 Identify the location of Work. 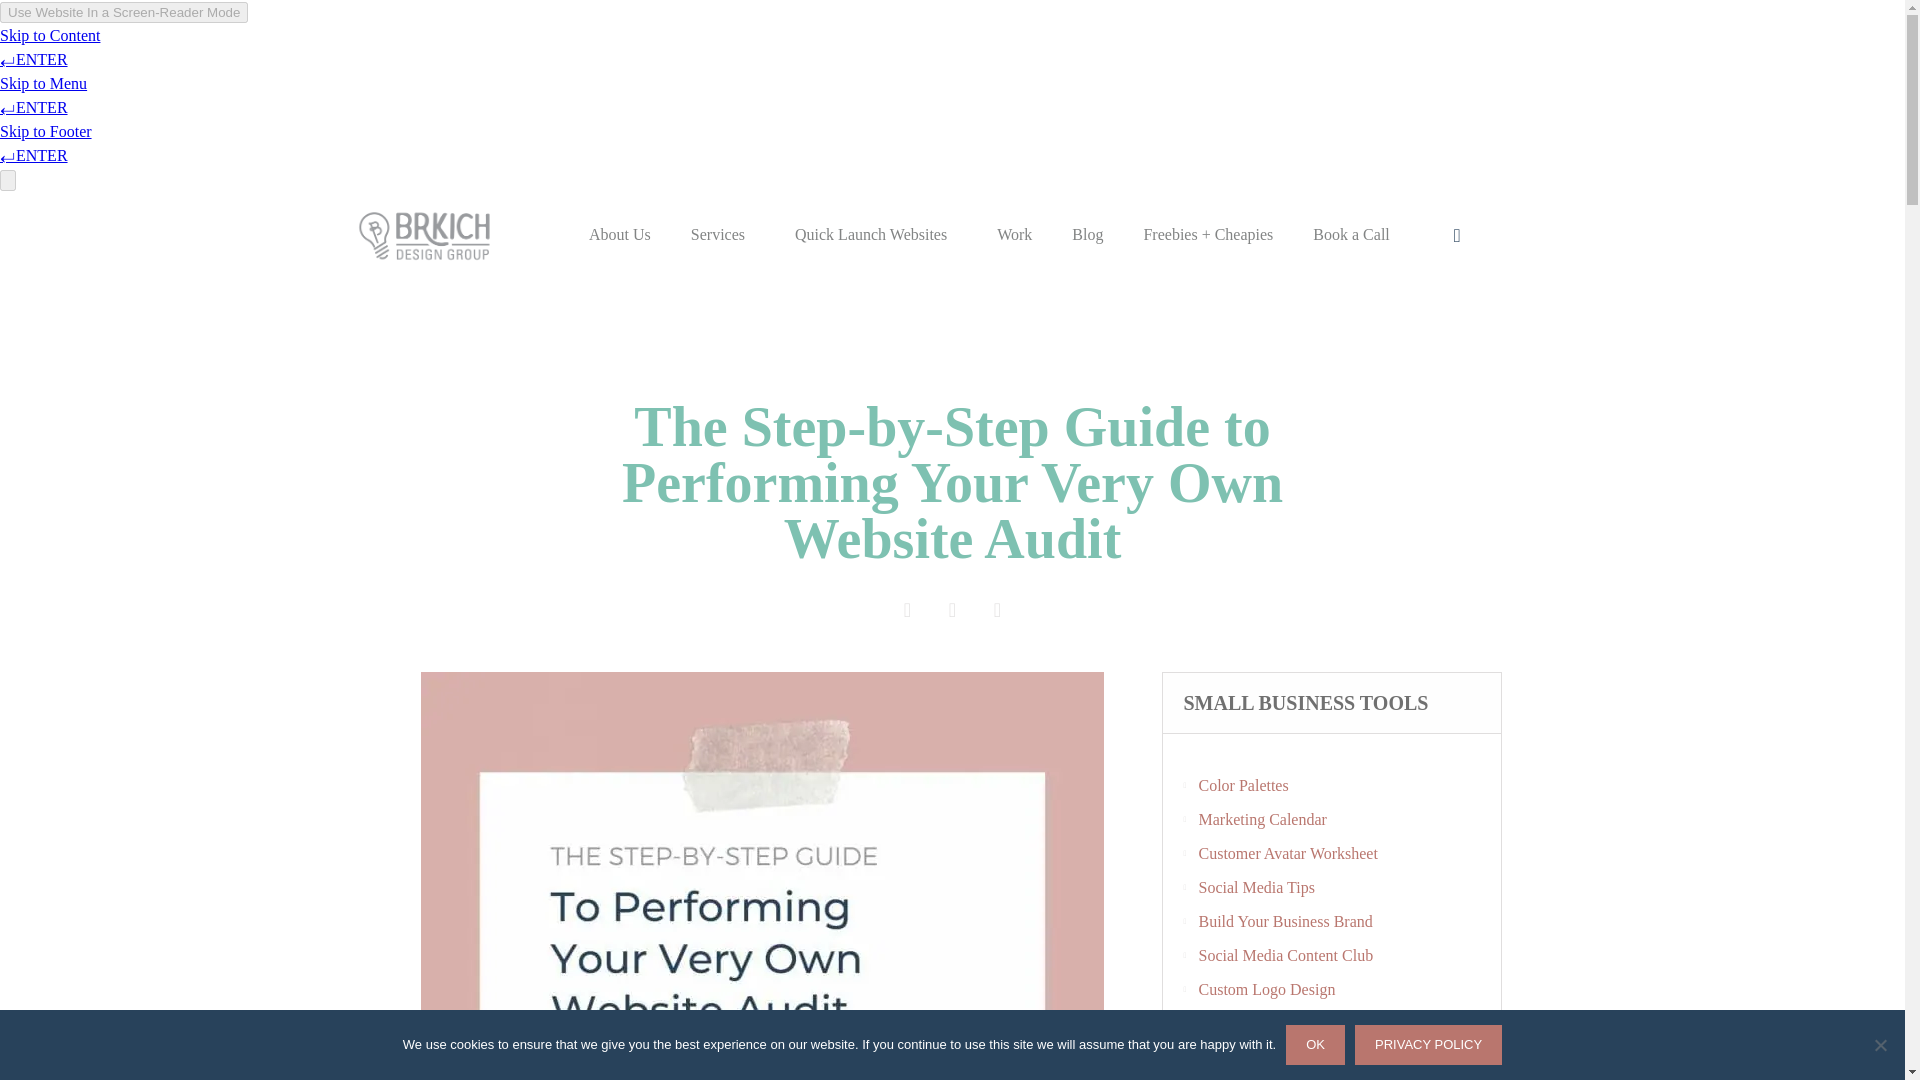
(1014, 234).